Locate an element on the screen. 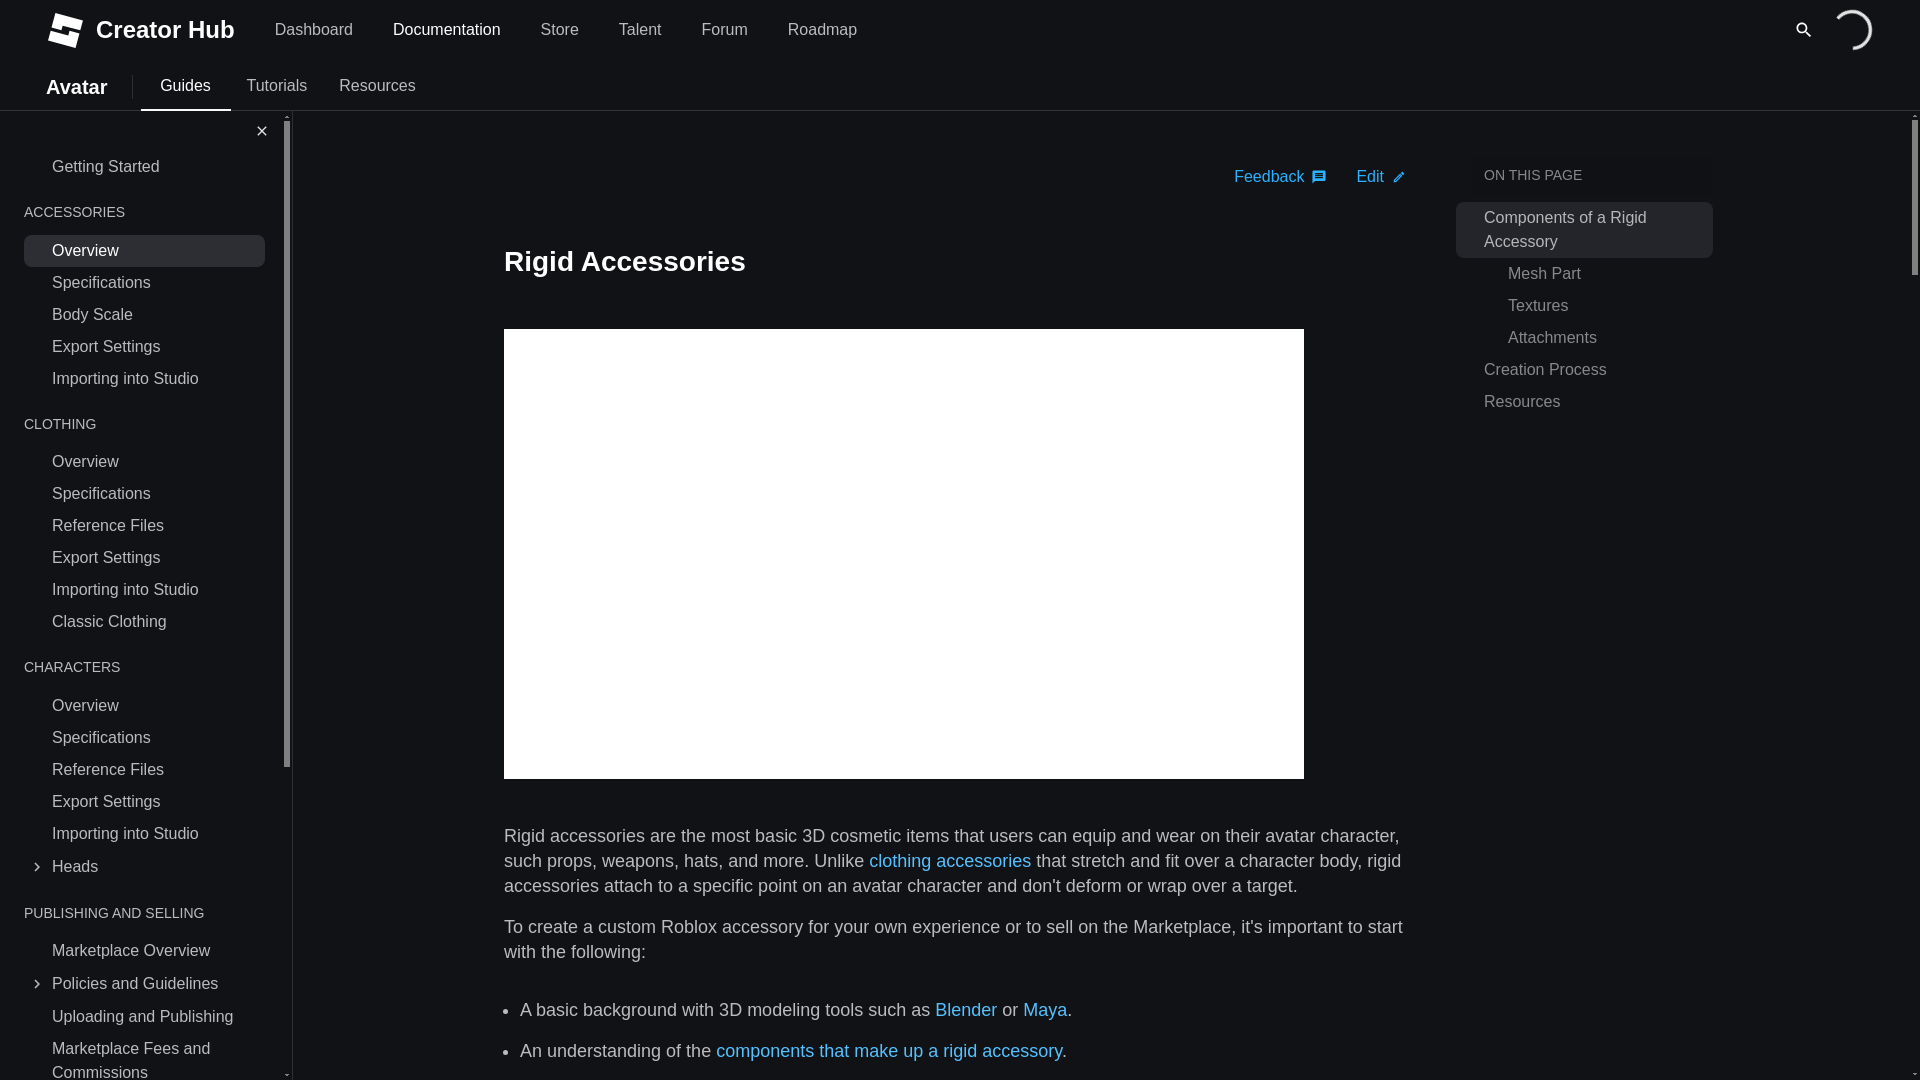  Specifications is located at coordinates (156, 494).